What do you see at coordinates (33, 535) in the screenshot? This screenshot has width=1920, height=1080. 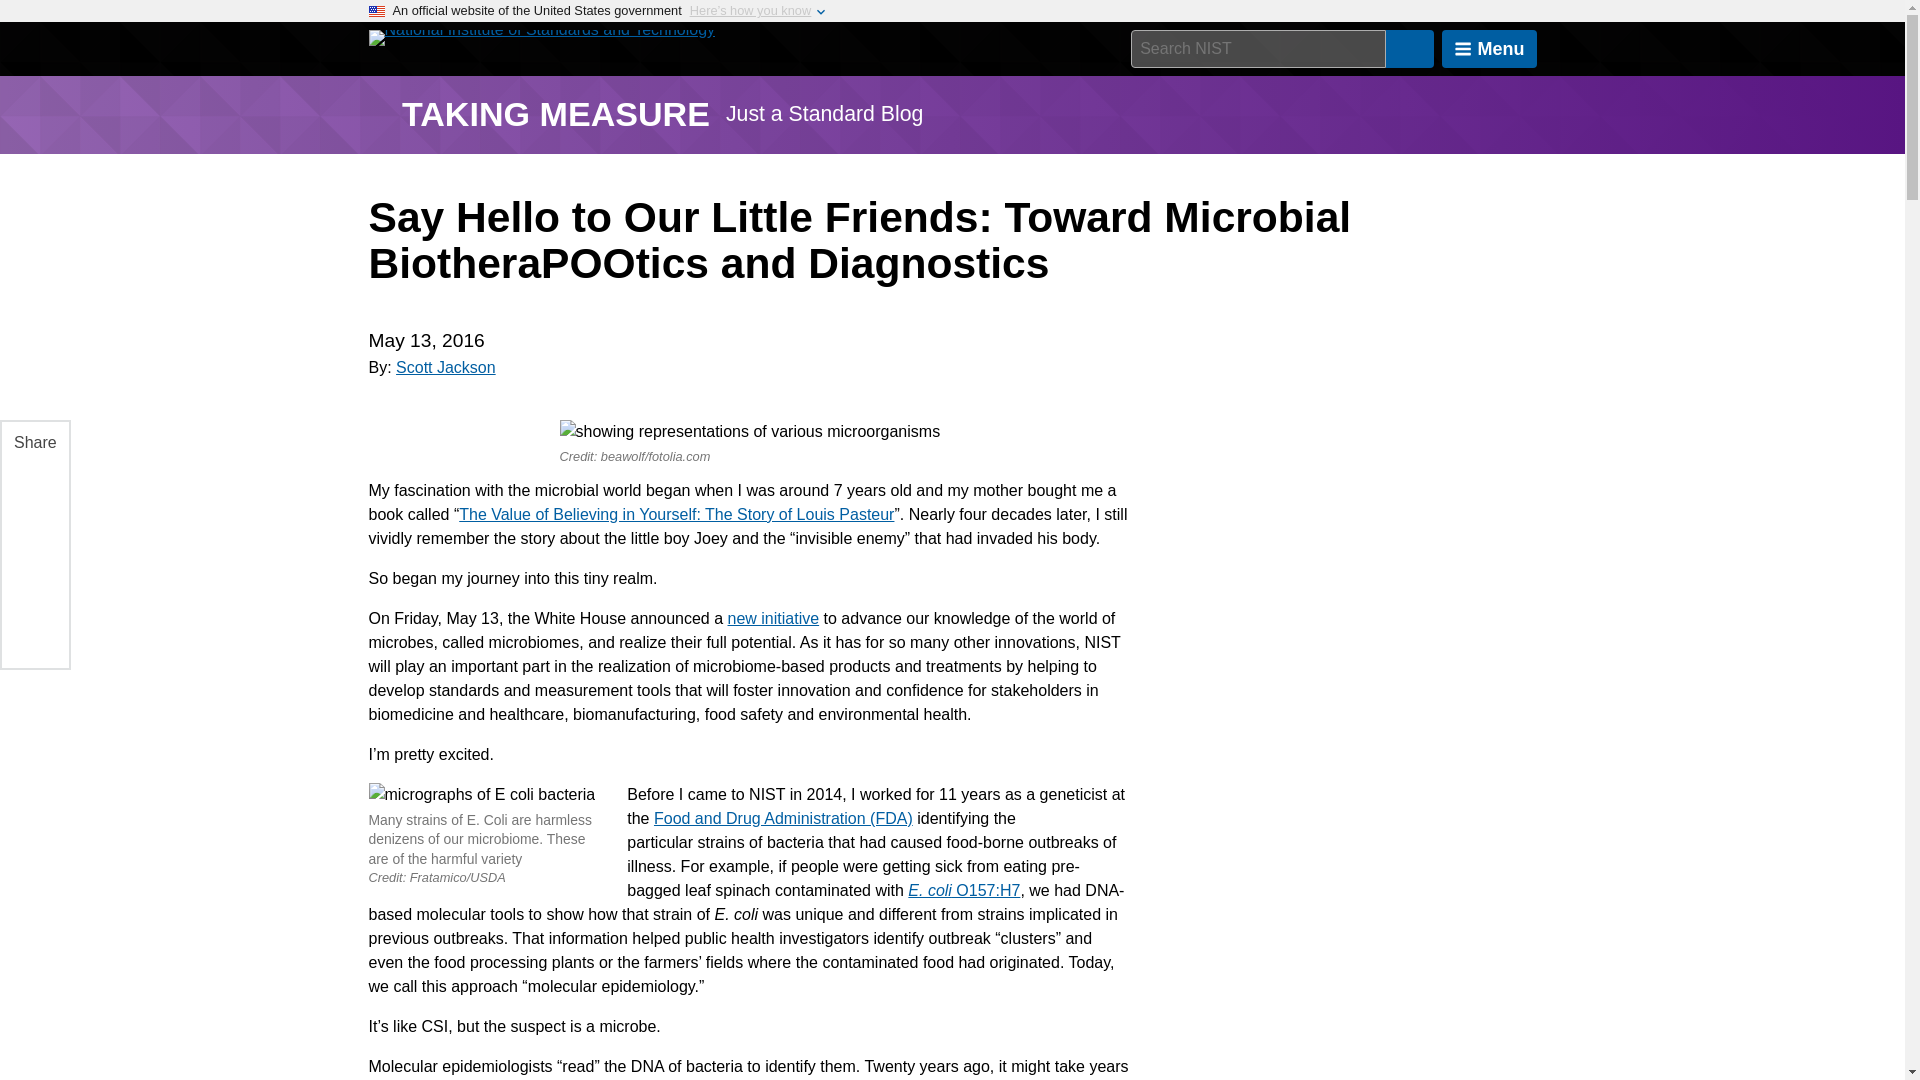 I see `Linkedin` at bounding box center [33, 535].